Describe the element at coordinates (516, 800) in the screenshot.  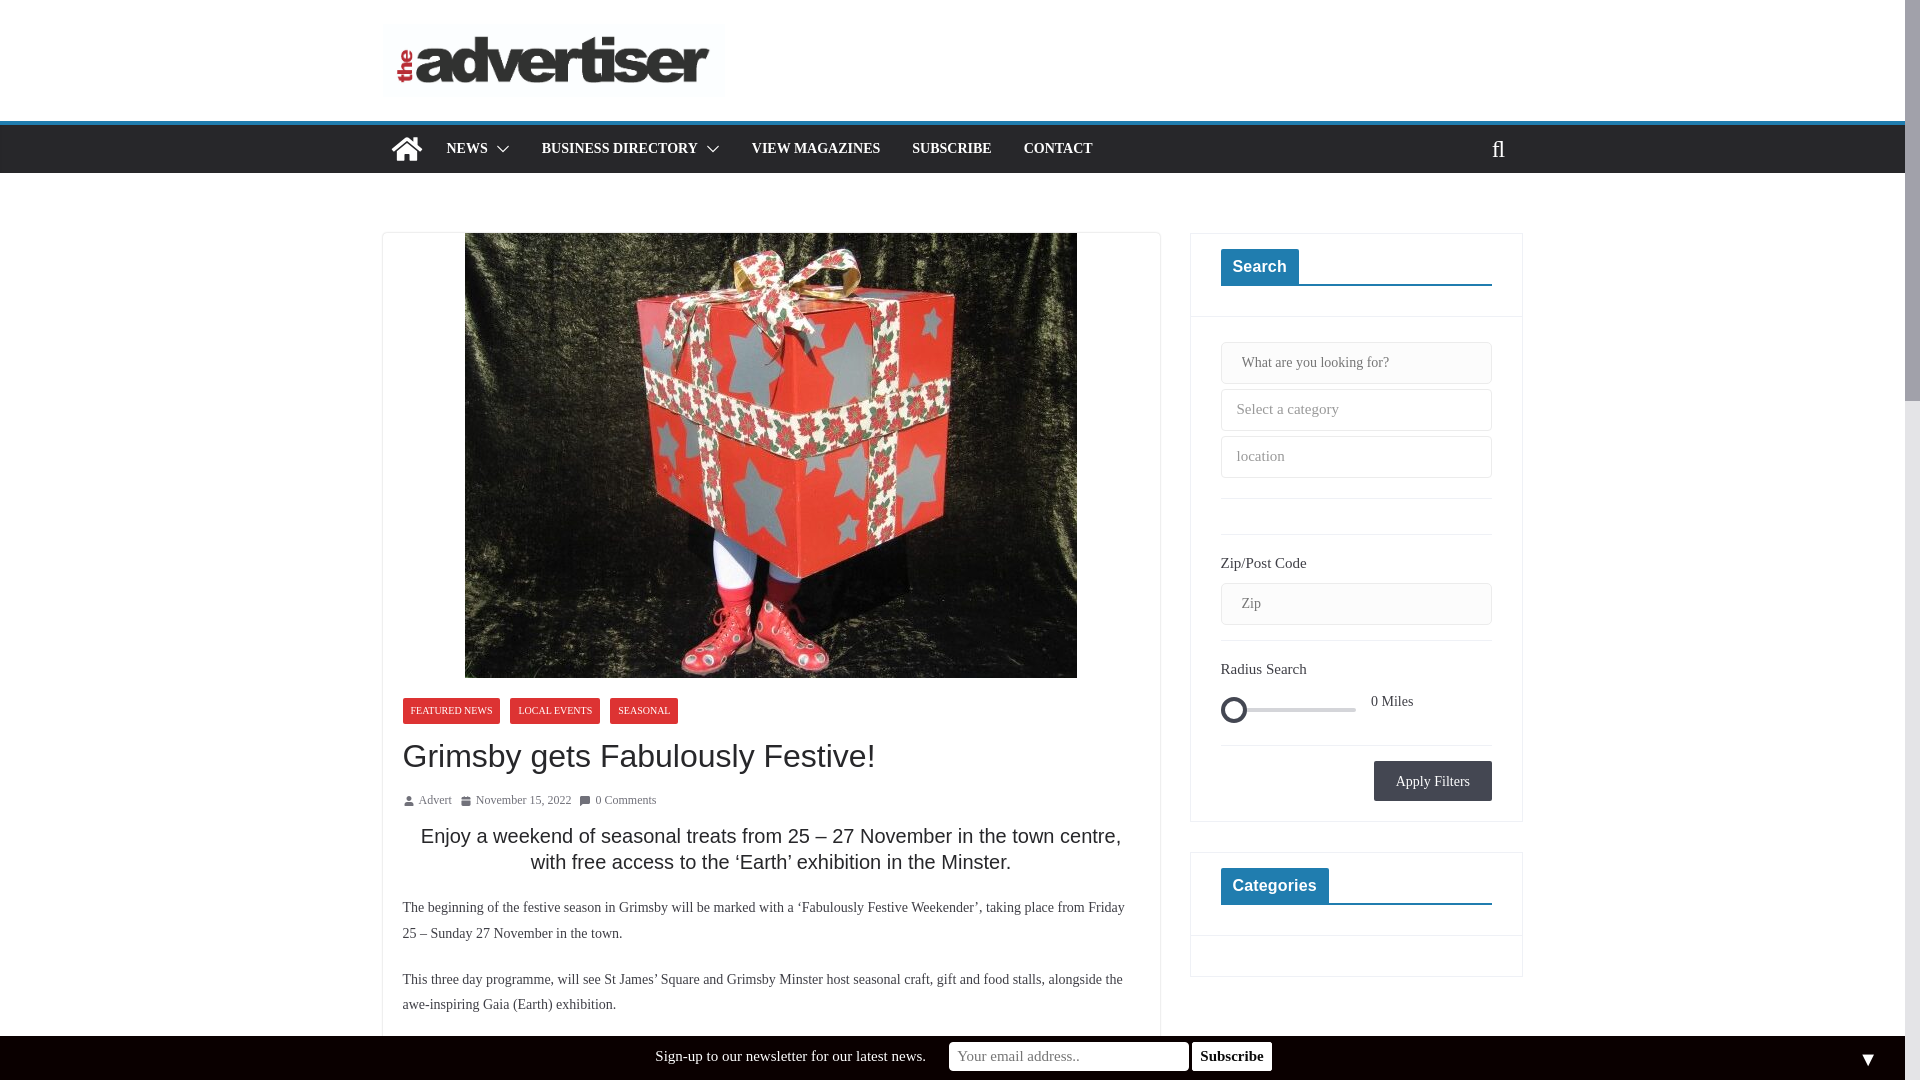
I see `November 15, 2022` at that location.